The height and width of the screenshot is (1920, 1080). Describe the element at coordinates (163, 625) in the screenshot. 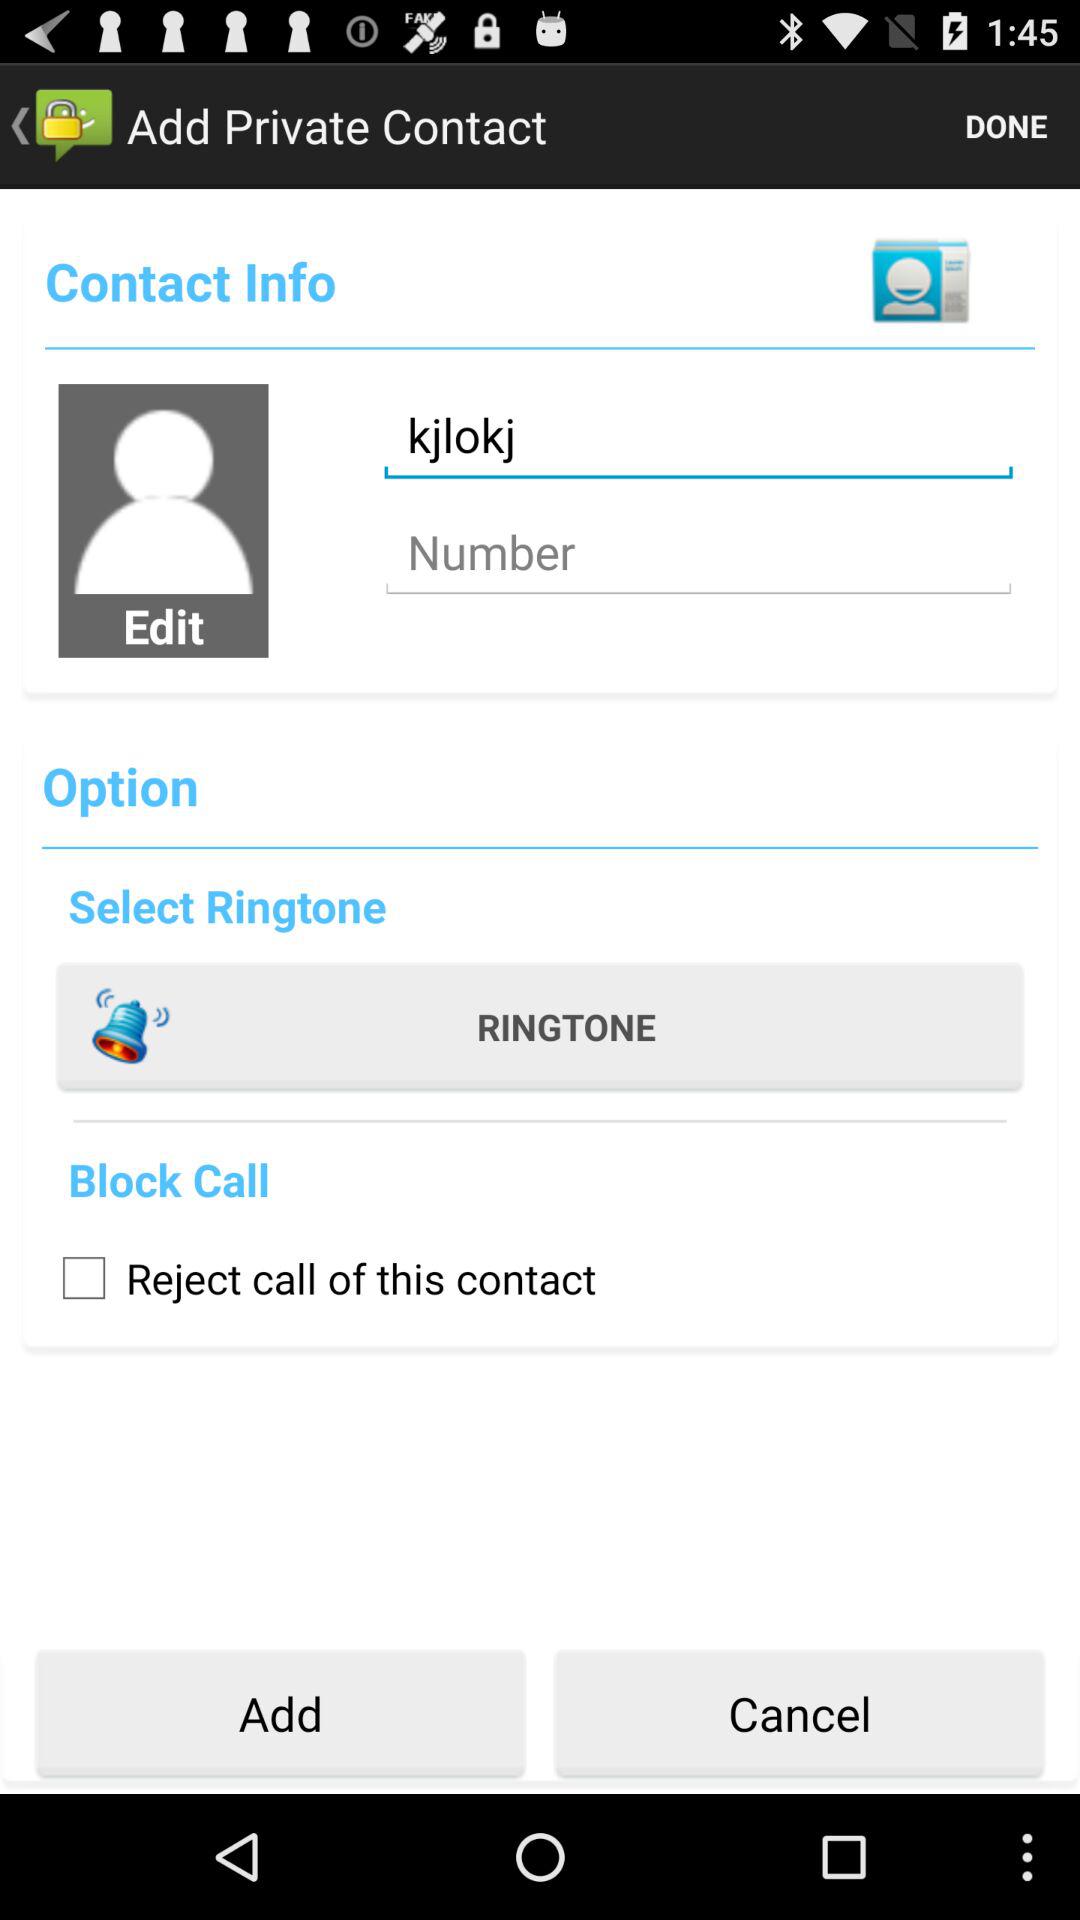

I see `jump until the edit app` at that location.